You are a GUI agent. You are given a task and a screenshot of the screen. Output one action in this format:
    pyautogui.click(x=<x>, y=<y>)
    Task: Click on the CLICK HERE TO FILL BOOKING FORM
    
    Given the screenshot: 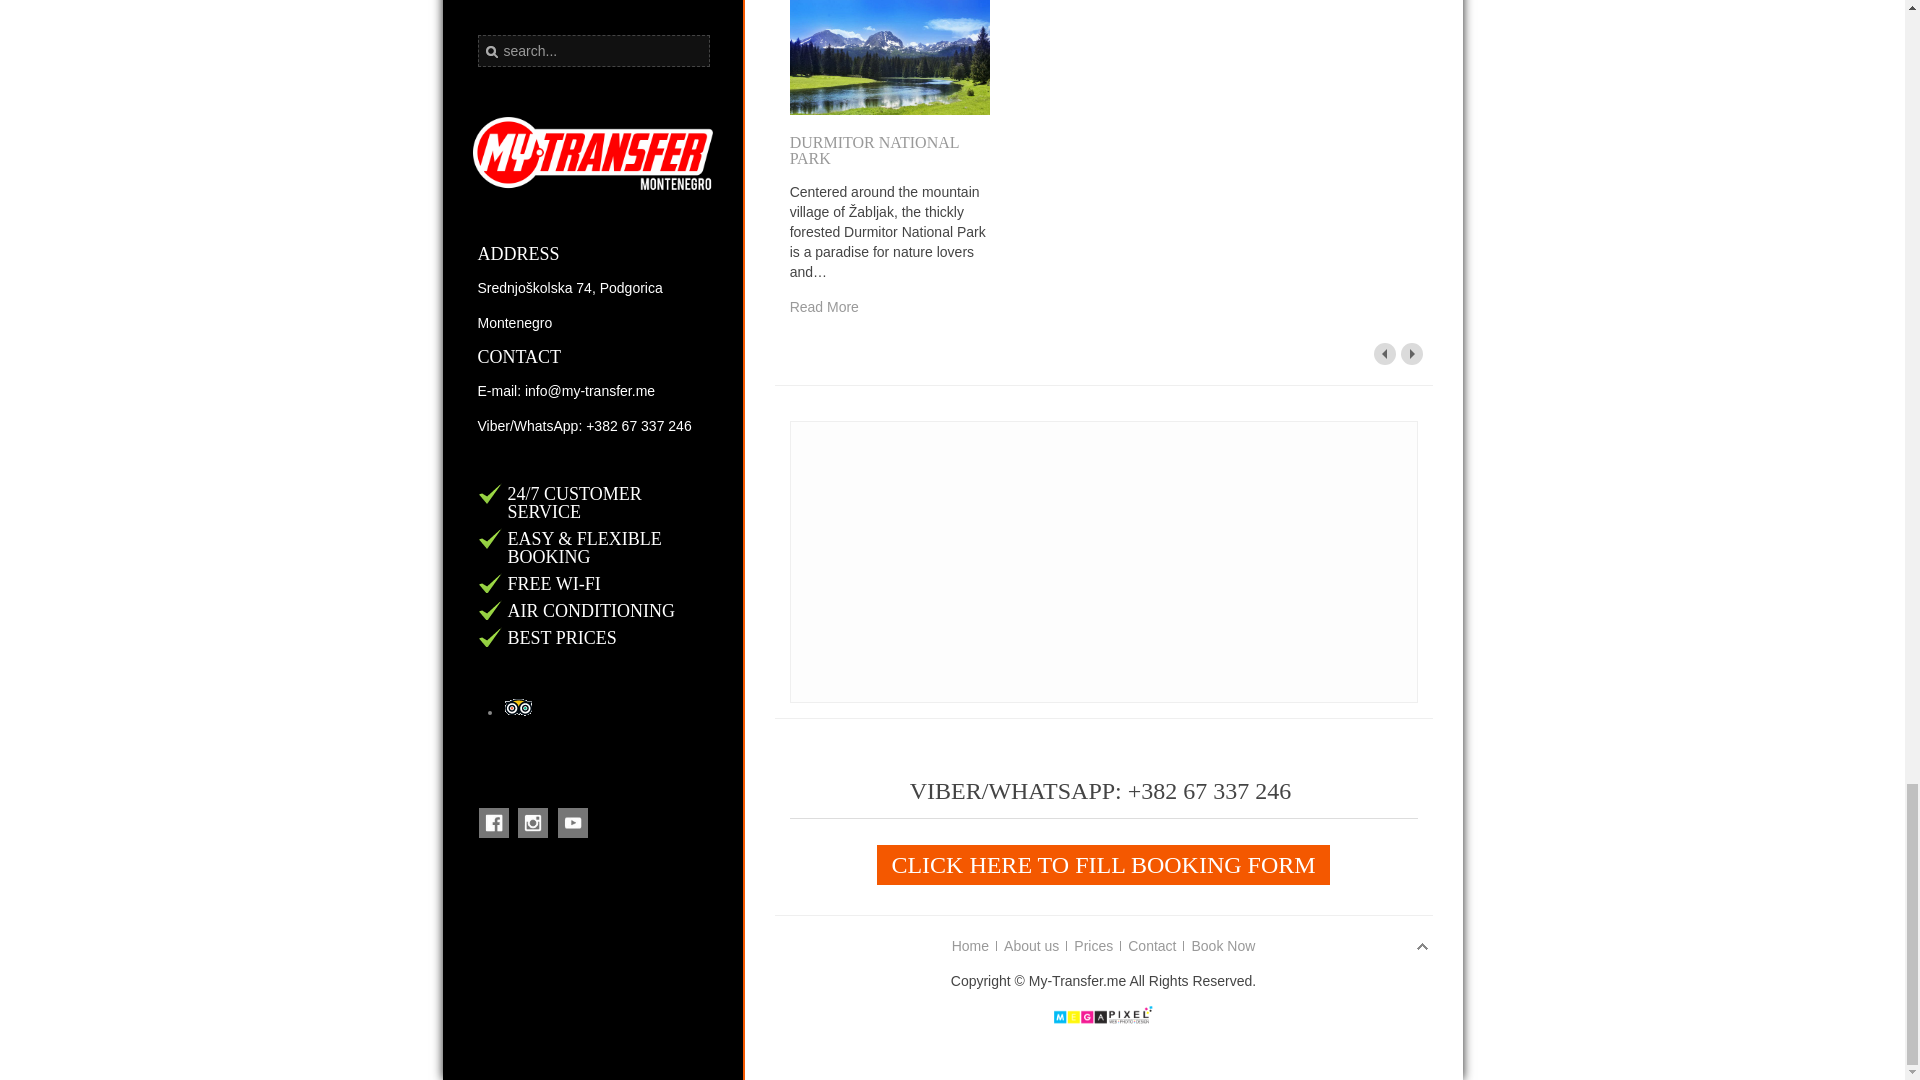 What is the action you would take?
    pyautogui.click(x=1102, y=864)
    